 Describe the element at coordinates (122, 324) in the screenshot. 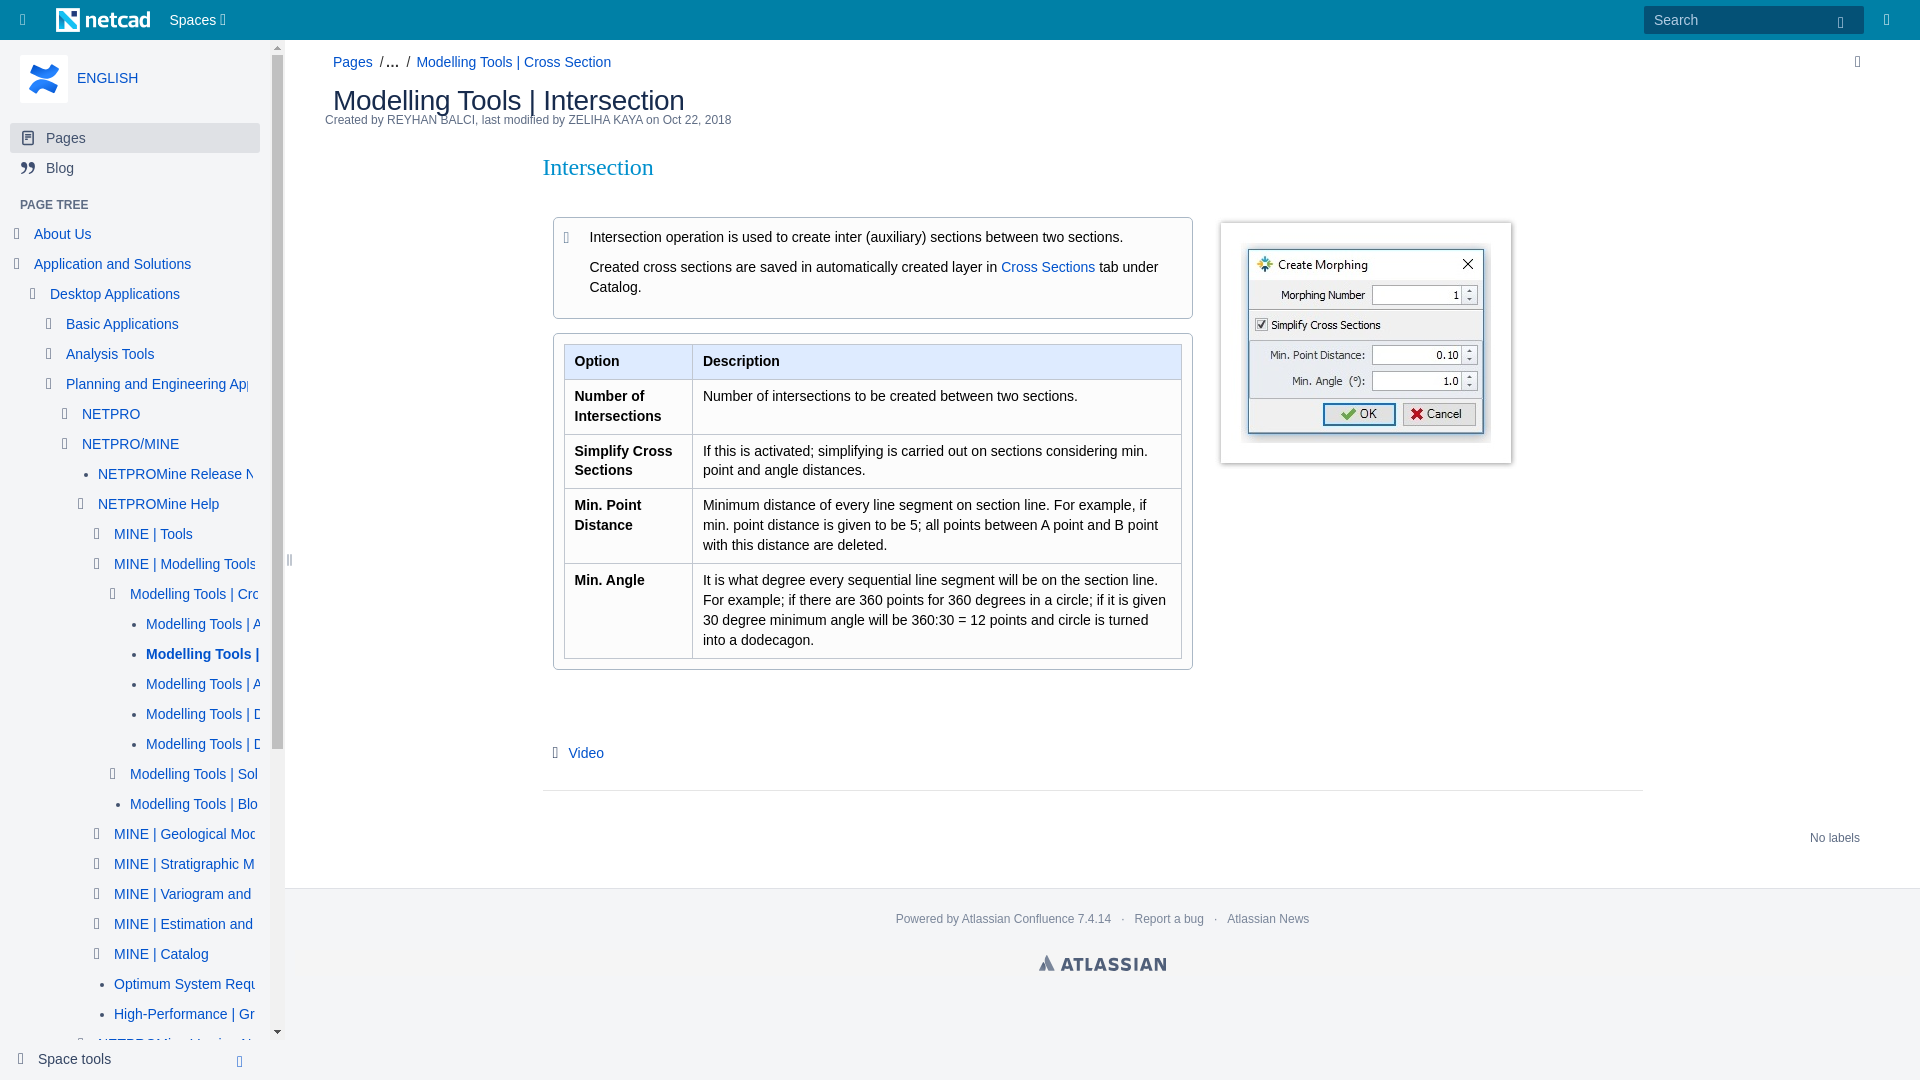

I see `Basic Applications` at that location.